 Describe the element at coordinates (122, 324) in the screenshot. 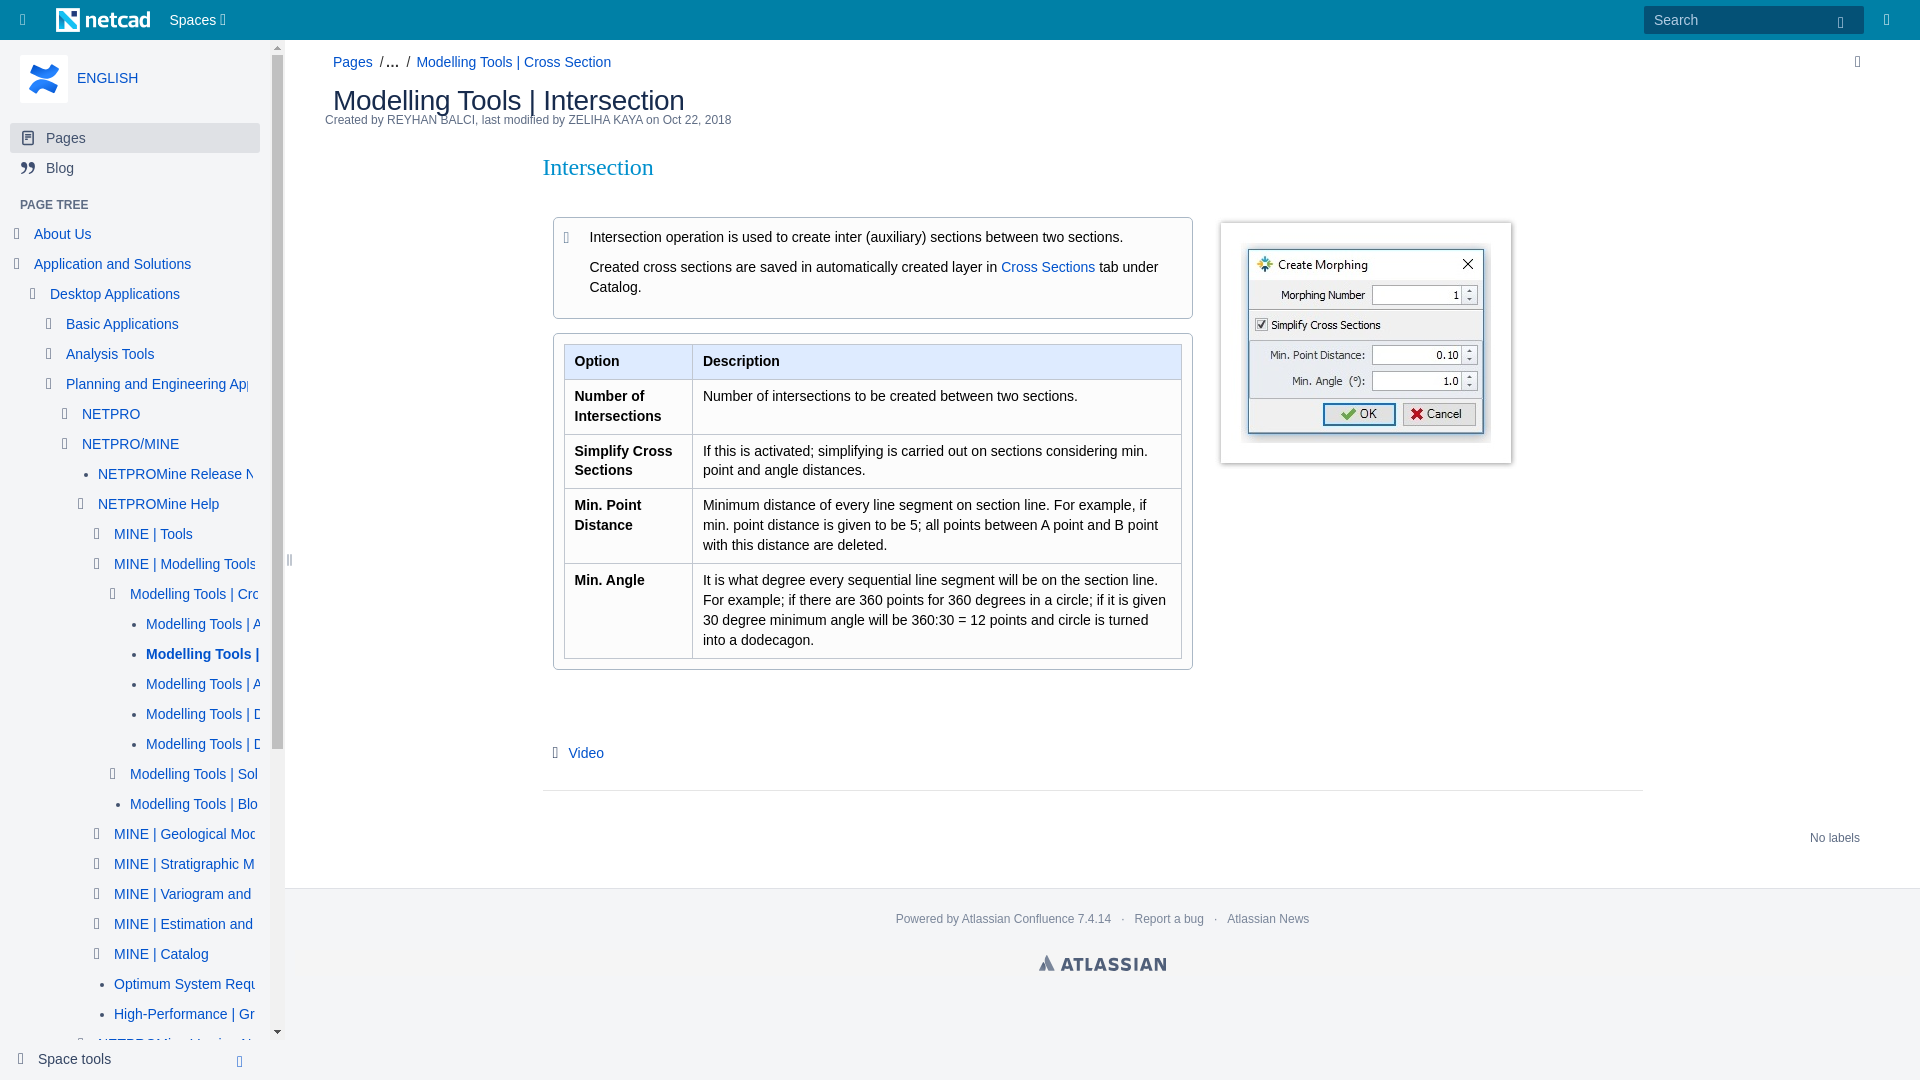

I see `Basic Applications` at that location.